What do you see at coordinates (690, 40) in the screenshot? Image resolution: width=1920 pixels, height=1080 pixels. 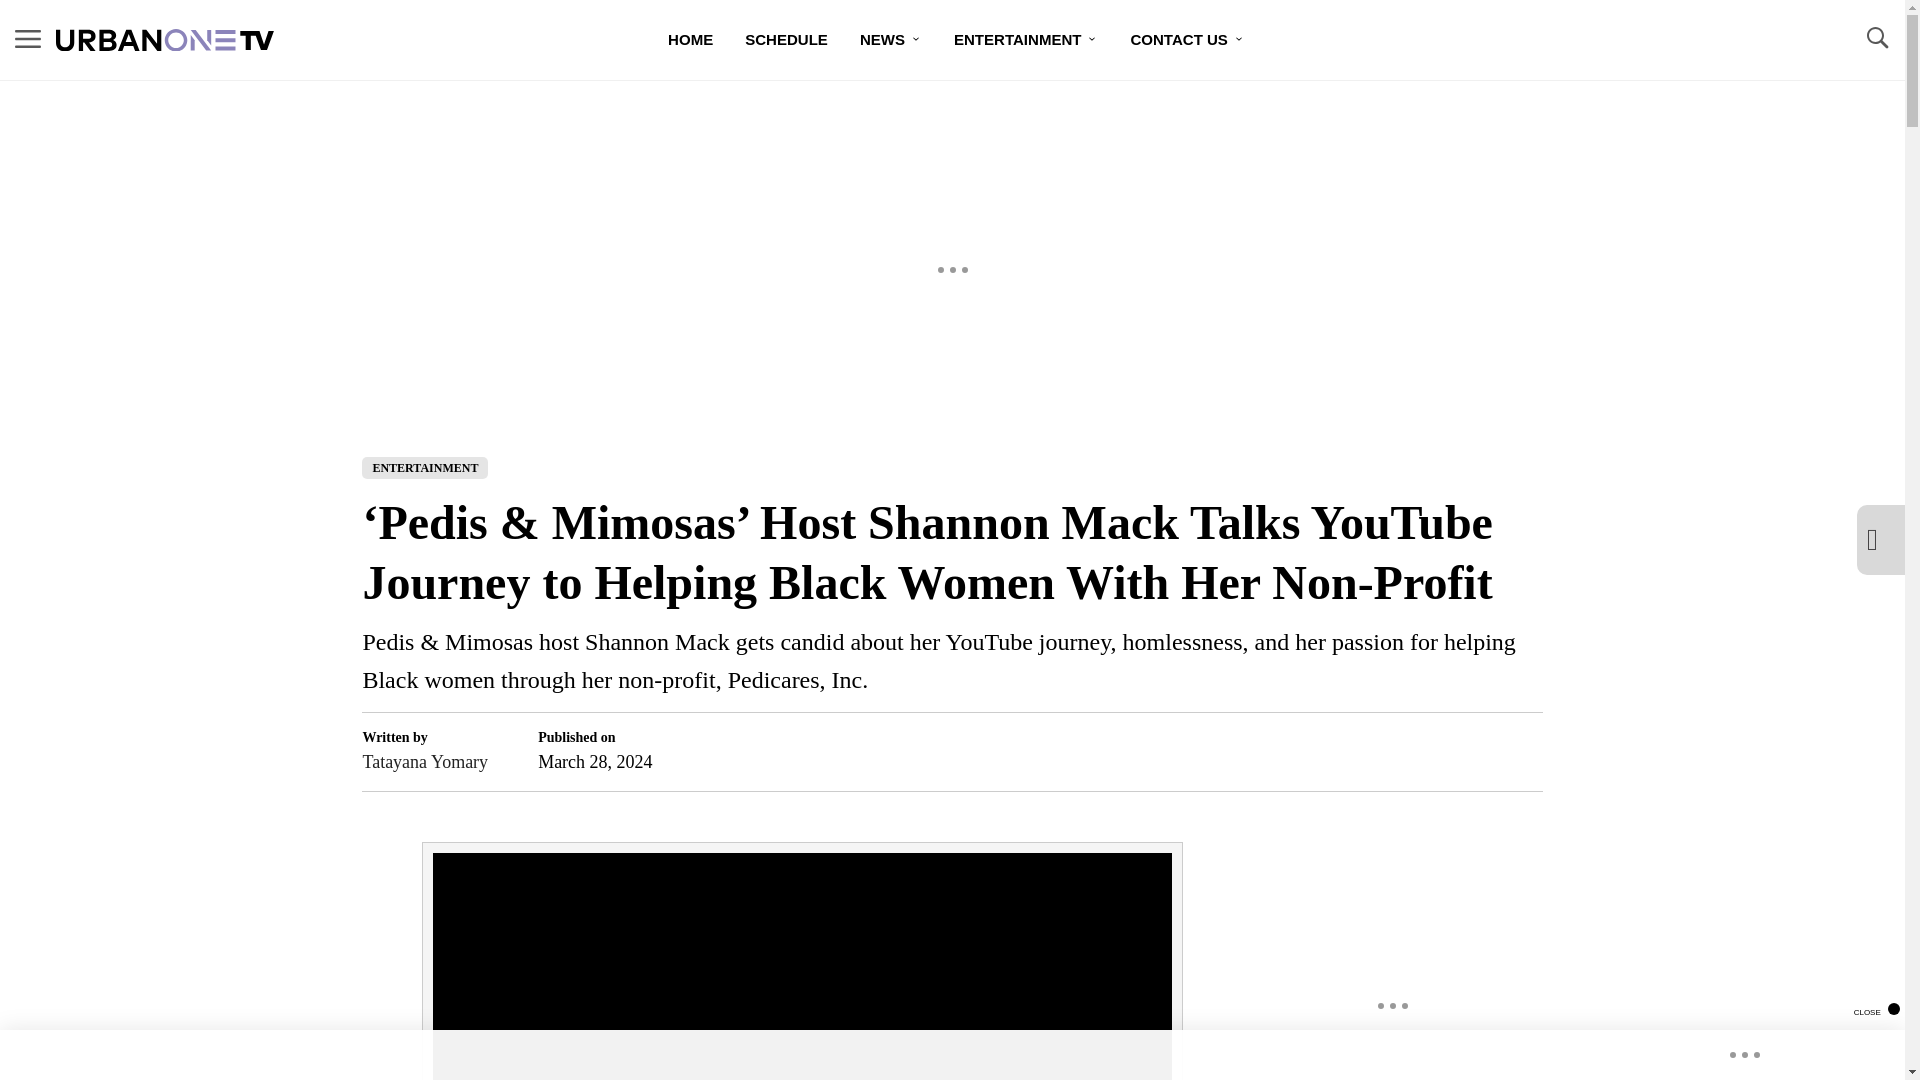 I see `HOME` at bounding box center [690, 40].